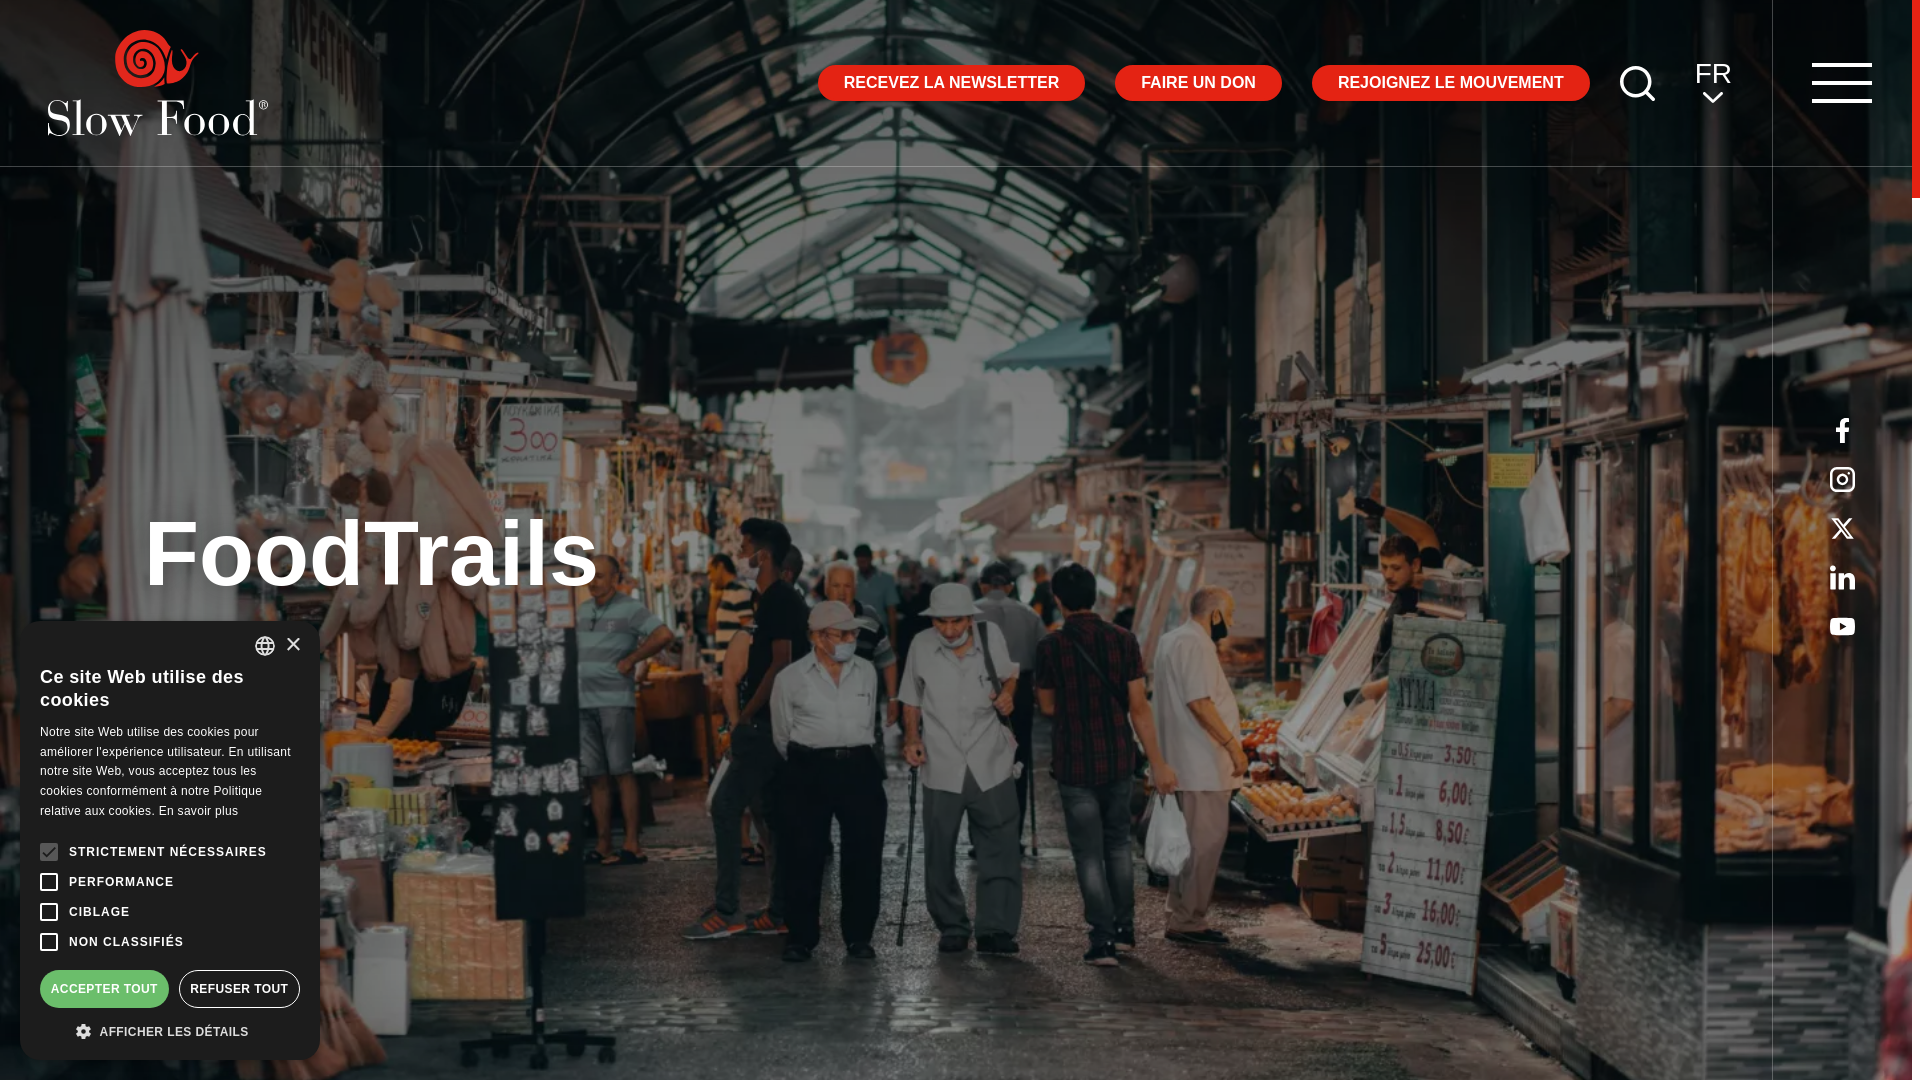 Image resolution: width=1920 pixels, height=1080 pixels. What do you see at coordinates (1842, 478) in the screenshot?
I see `Follow us on Instagram` at bounding box center [1842, 478].